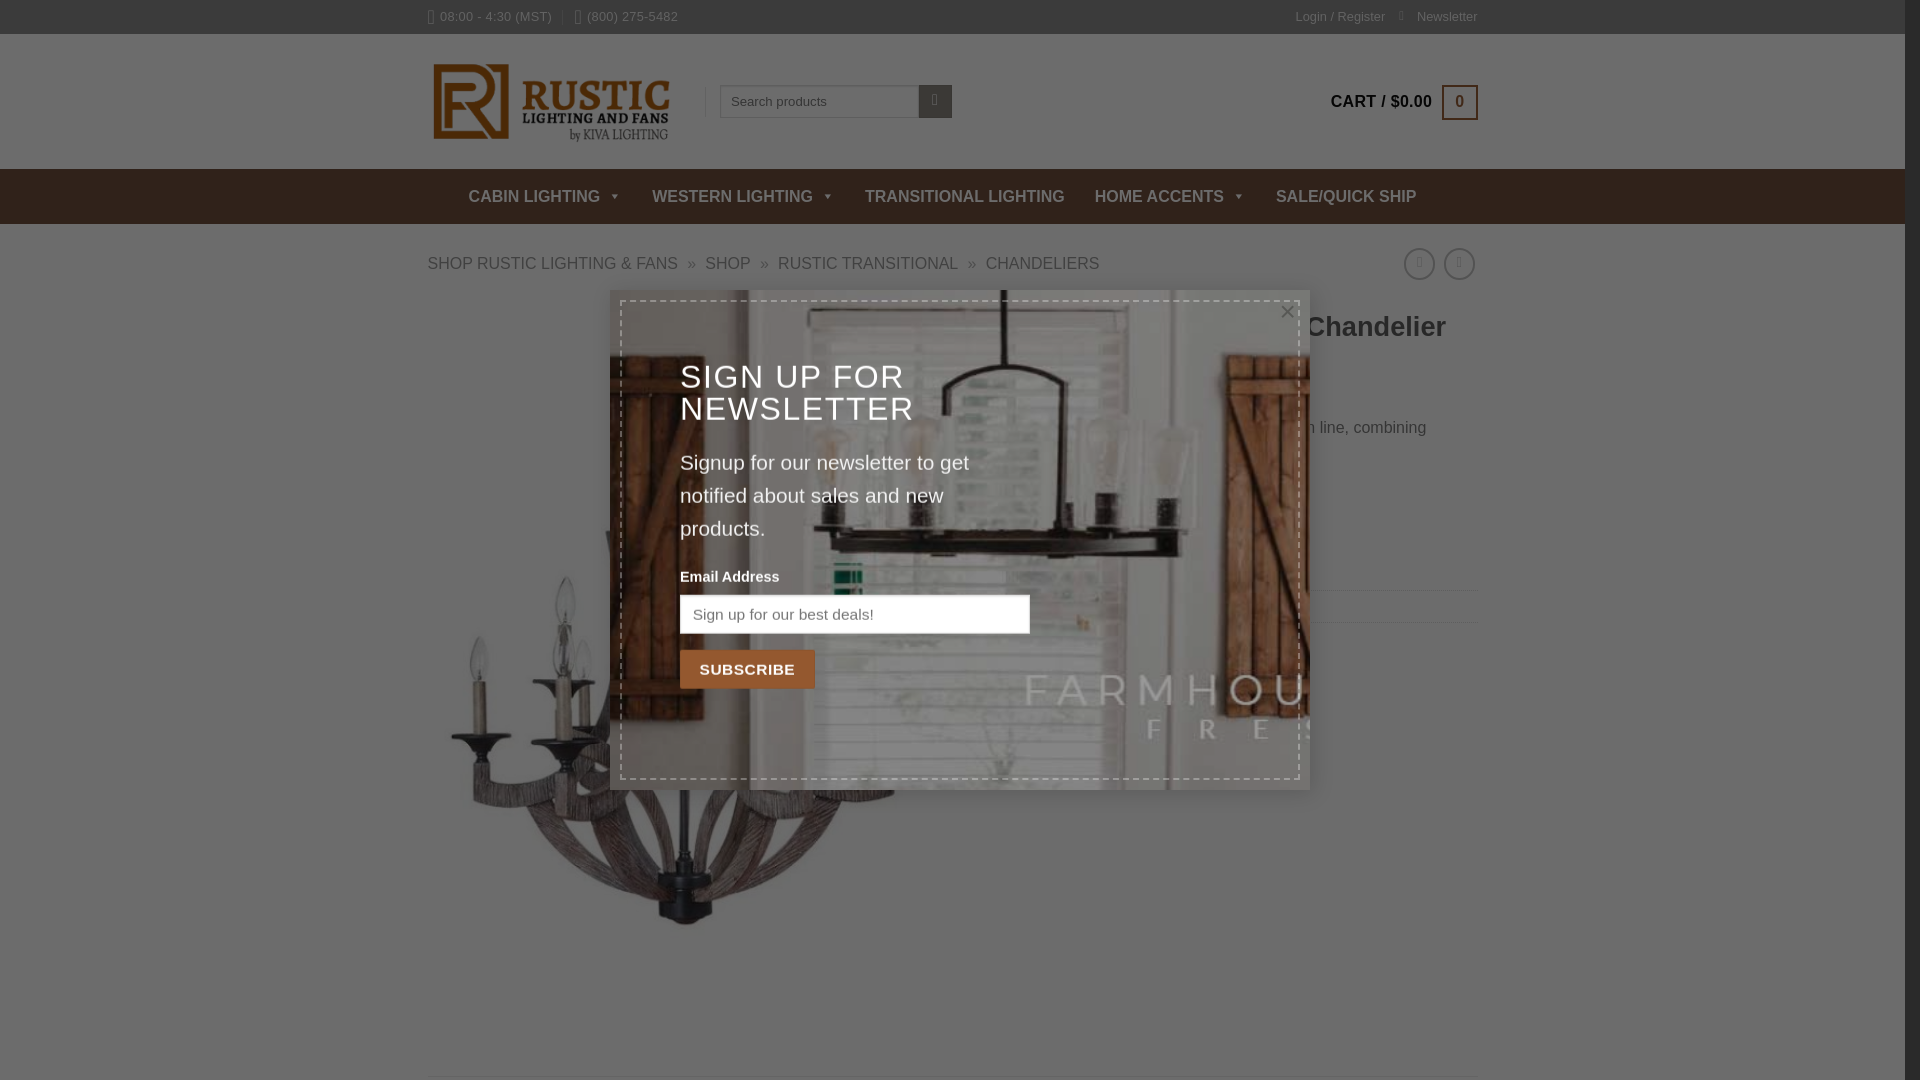 The image size is (1920, 1080). What do you see at coordinates (1028, 680) in the screenshot?
I see `Email to a Friend` at bounding box center [1028, 680].